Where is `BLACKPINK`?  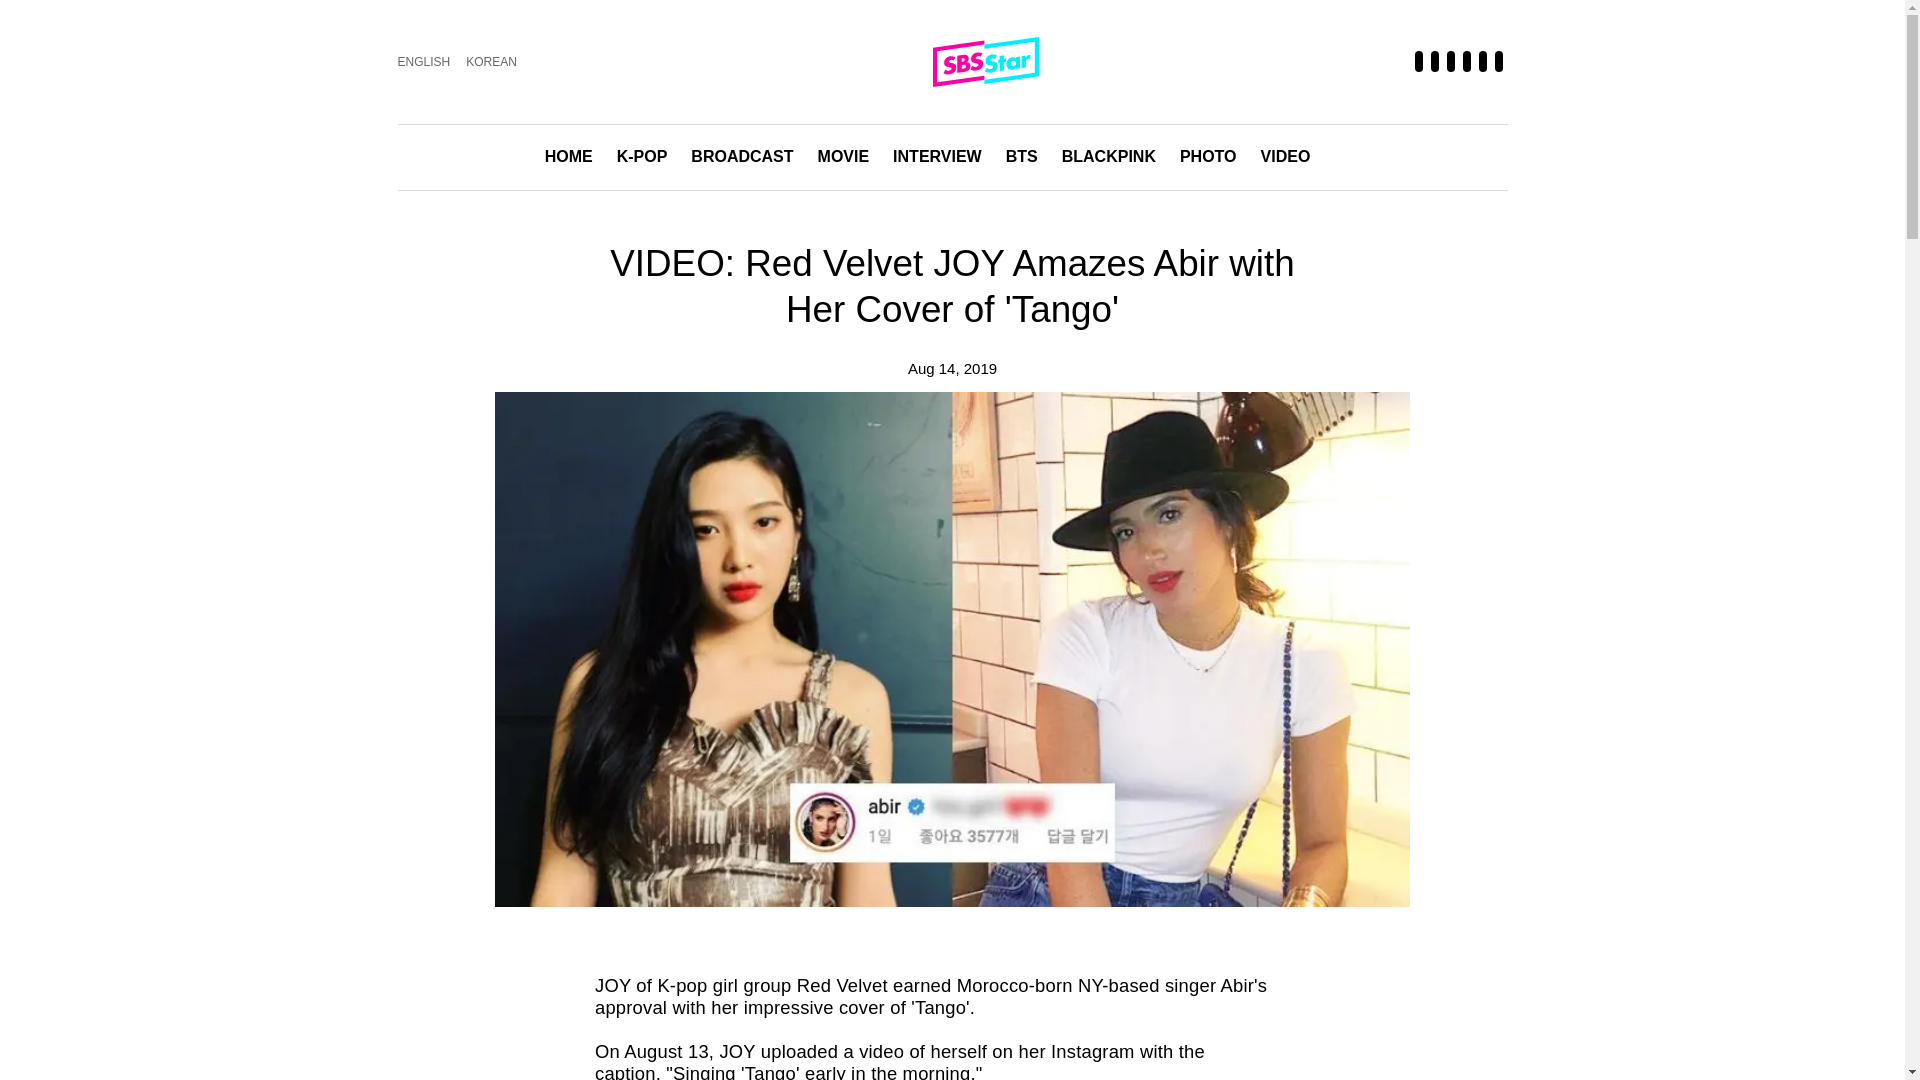
BLACKPINK is located at coordinates (1108, 158).